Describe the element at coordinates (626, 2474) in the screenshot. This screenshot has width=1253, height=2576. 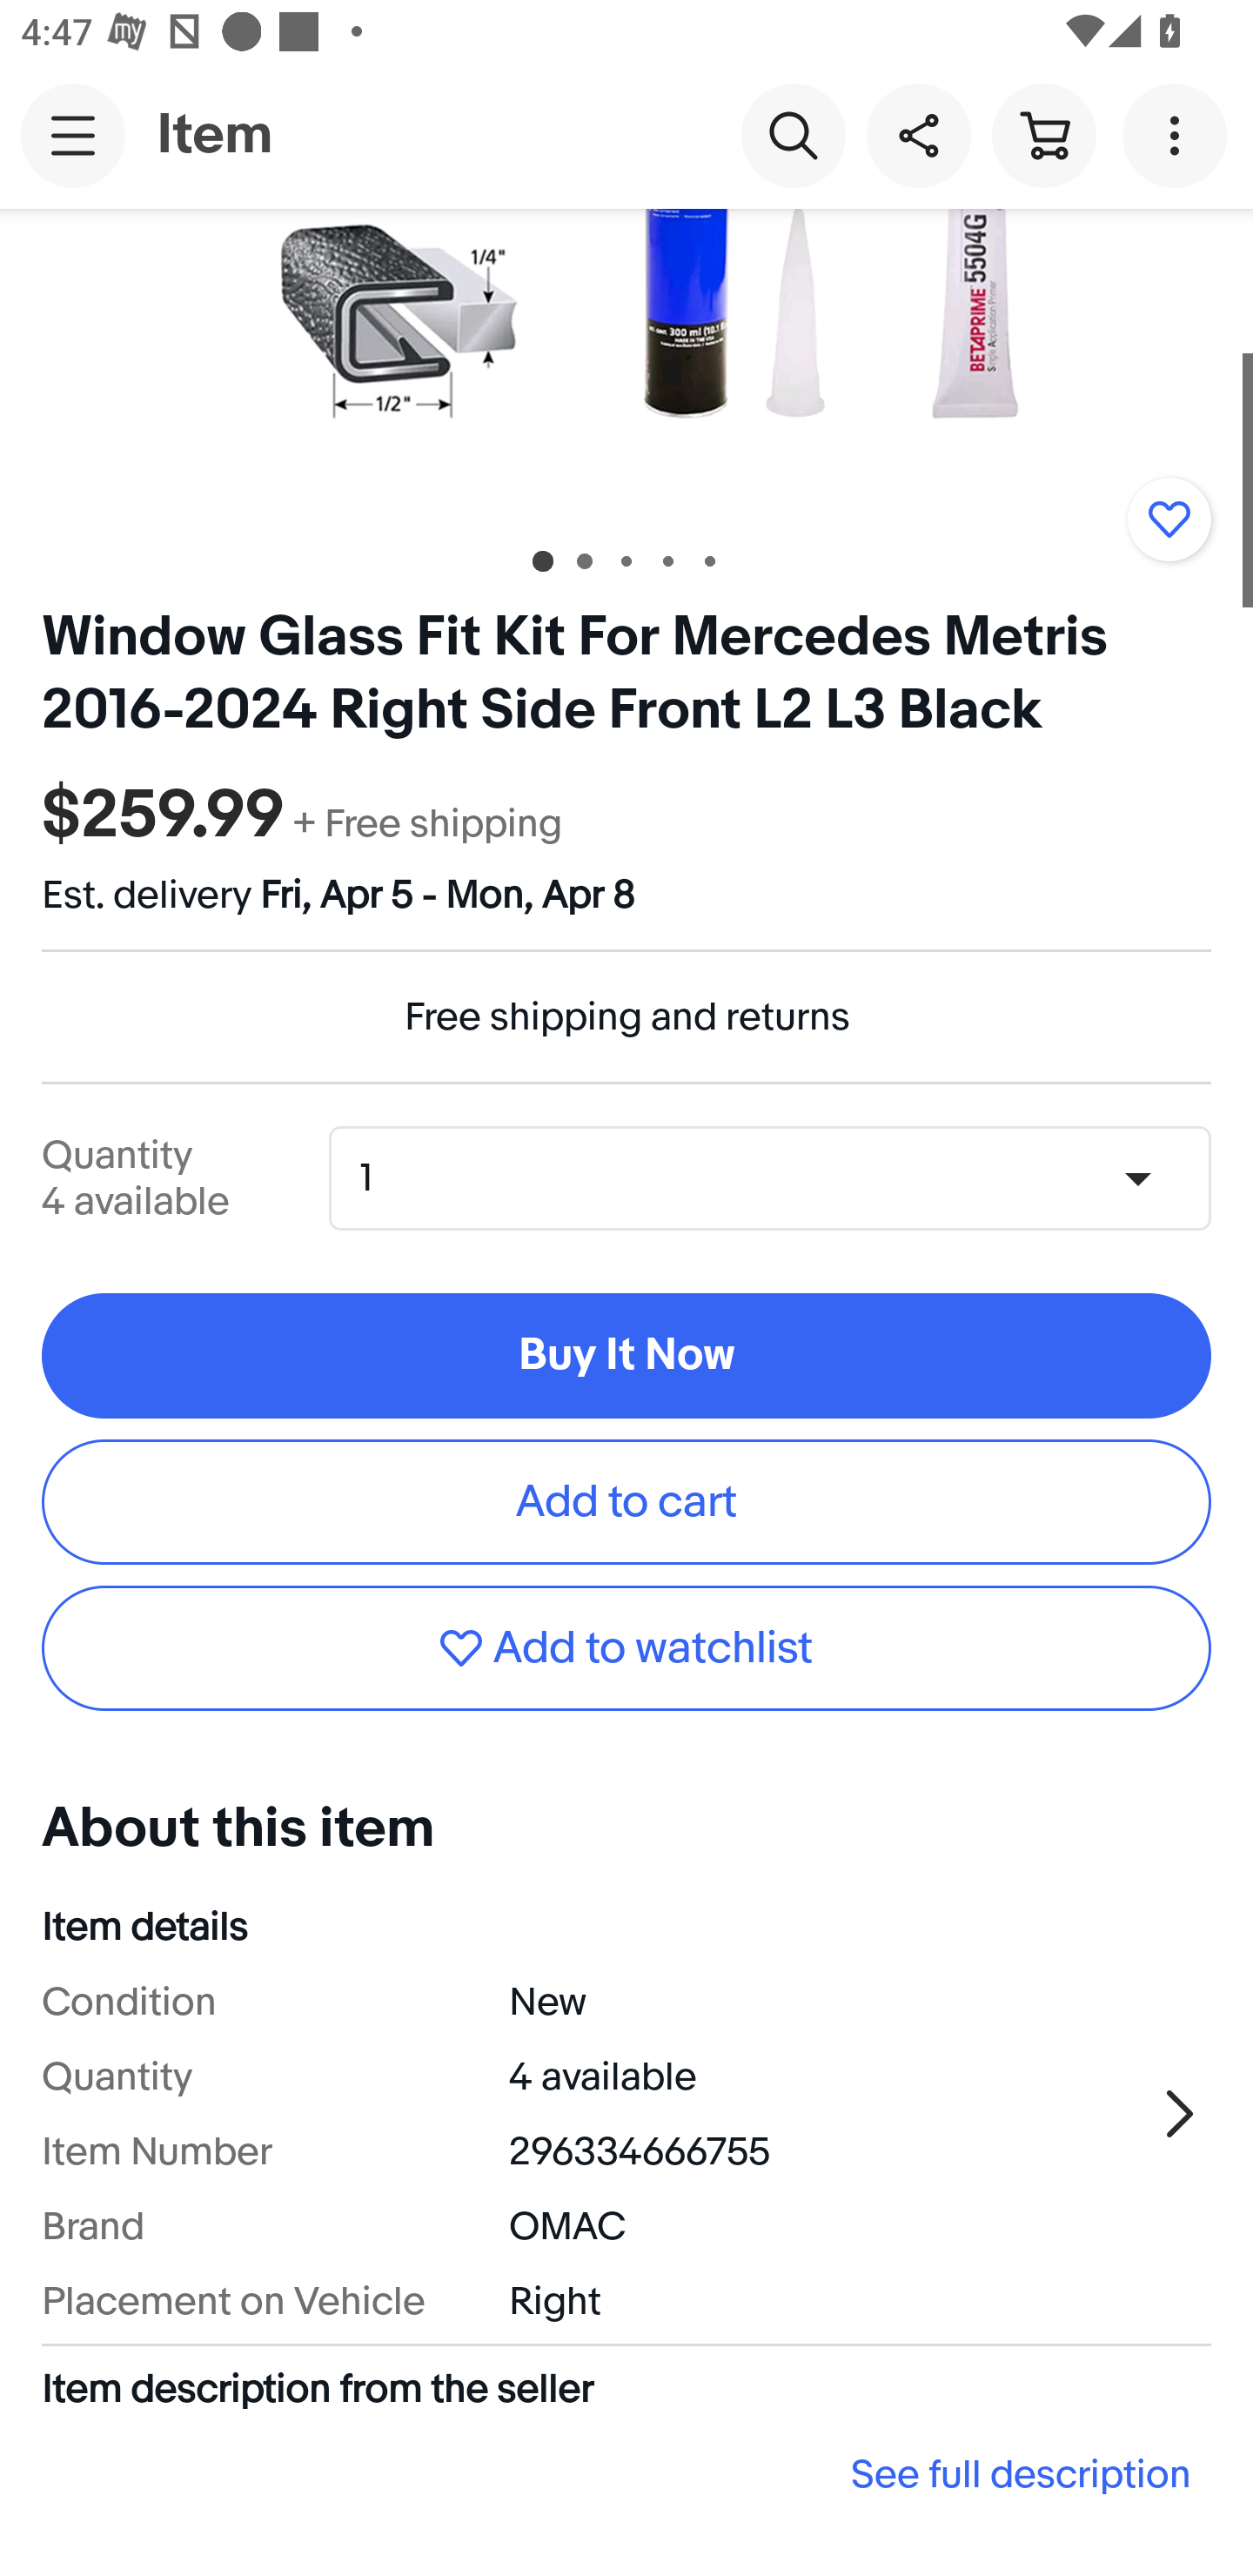
I see `See full description` at that location.